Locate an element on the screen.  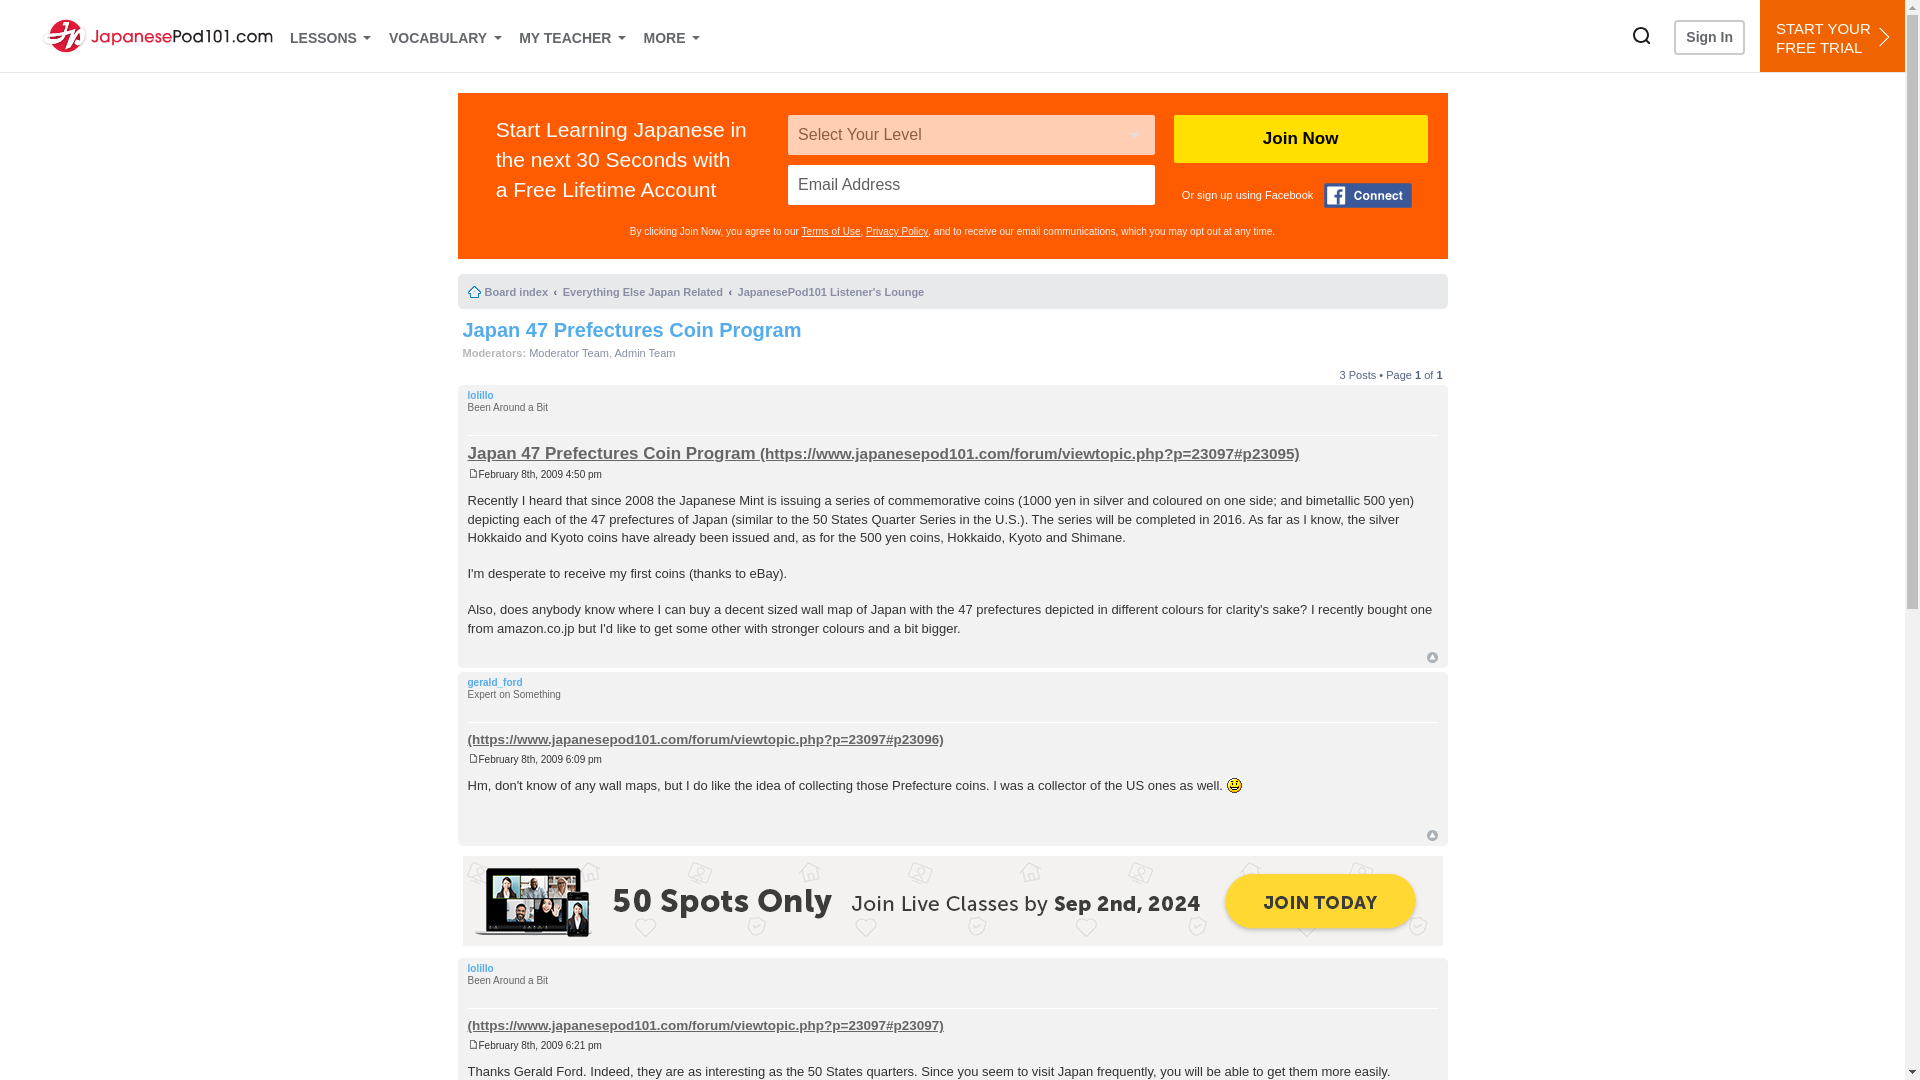
MORE is located at coordinates (670, 36).